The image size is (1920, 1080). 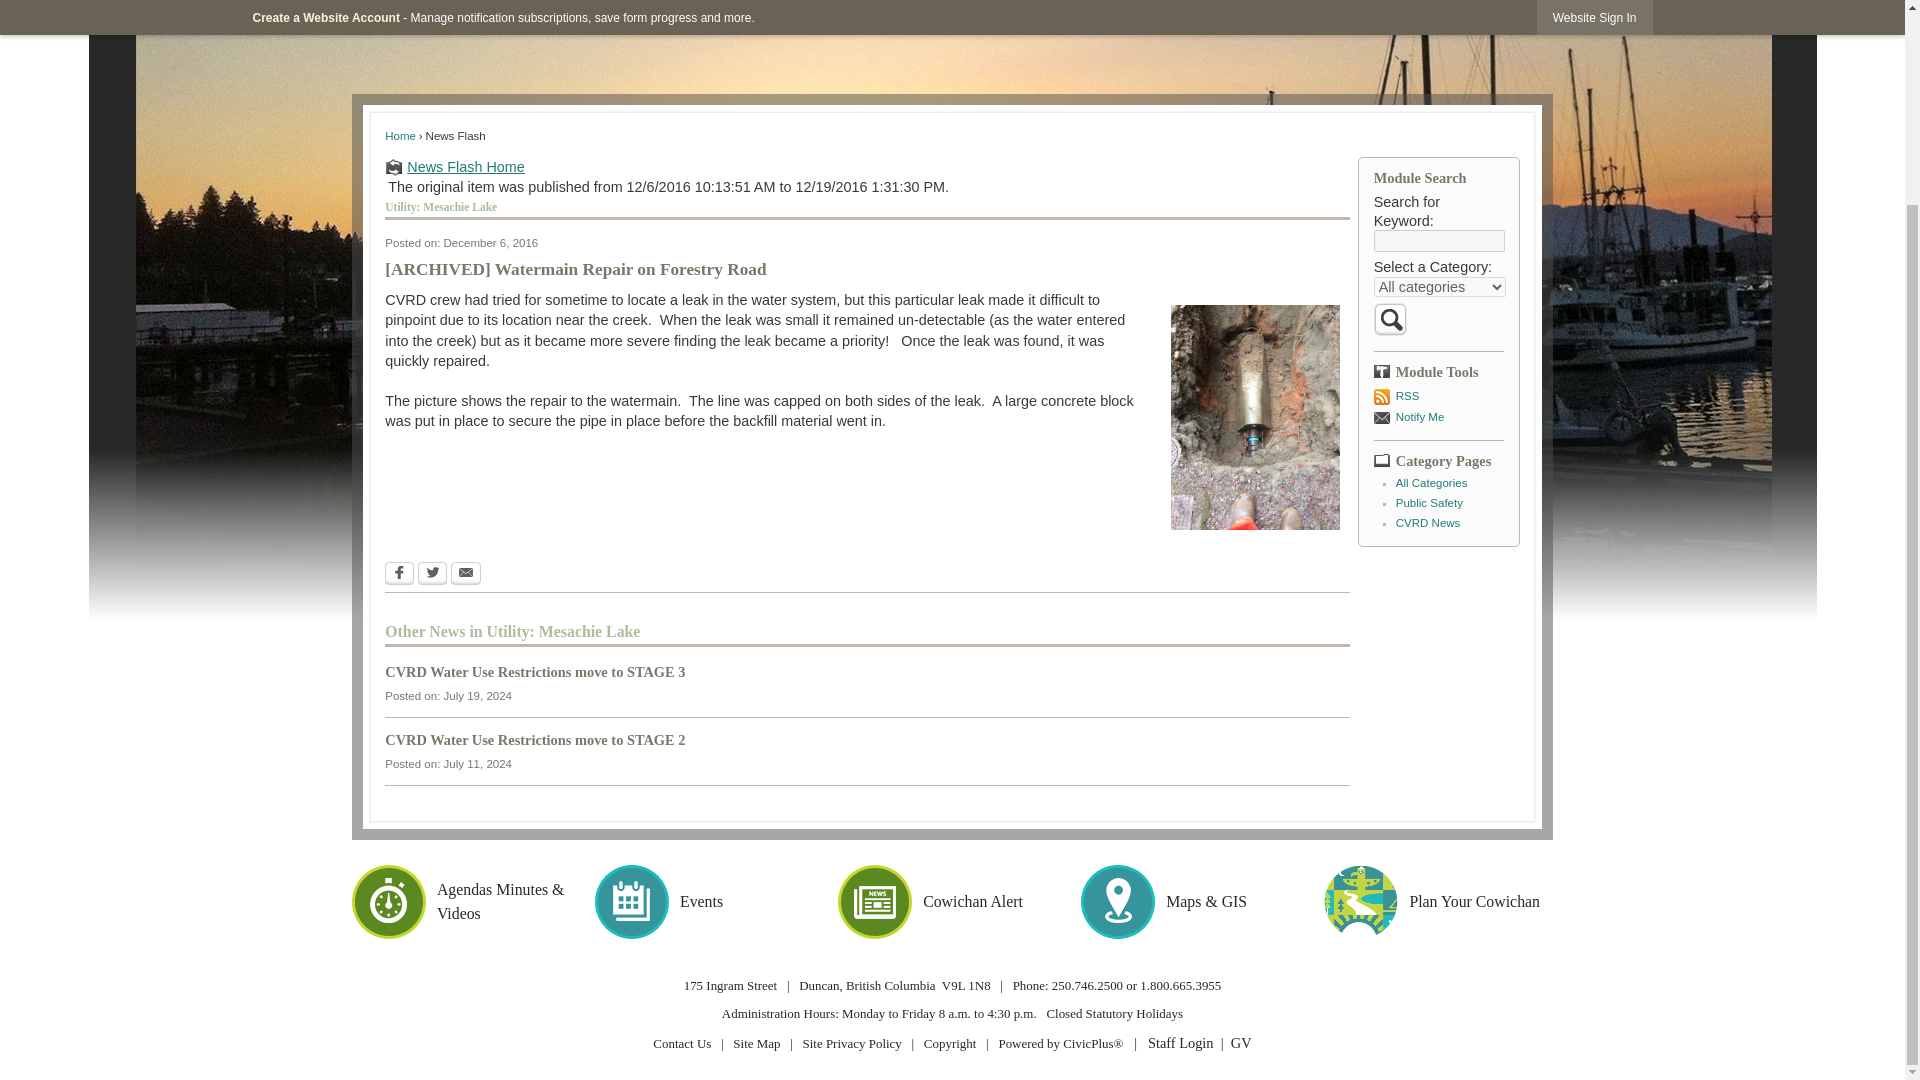 What do you see at coordinates (950, 1042) in the screenshot?
I see `Copyright` at bounding box center [950, 1042].